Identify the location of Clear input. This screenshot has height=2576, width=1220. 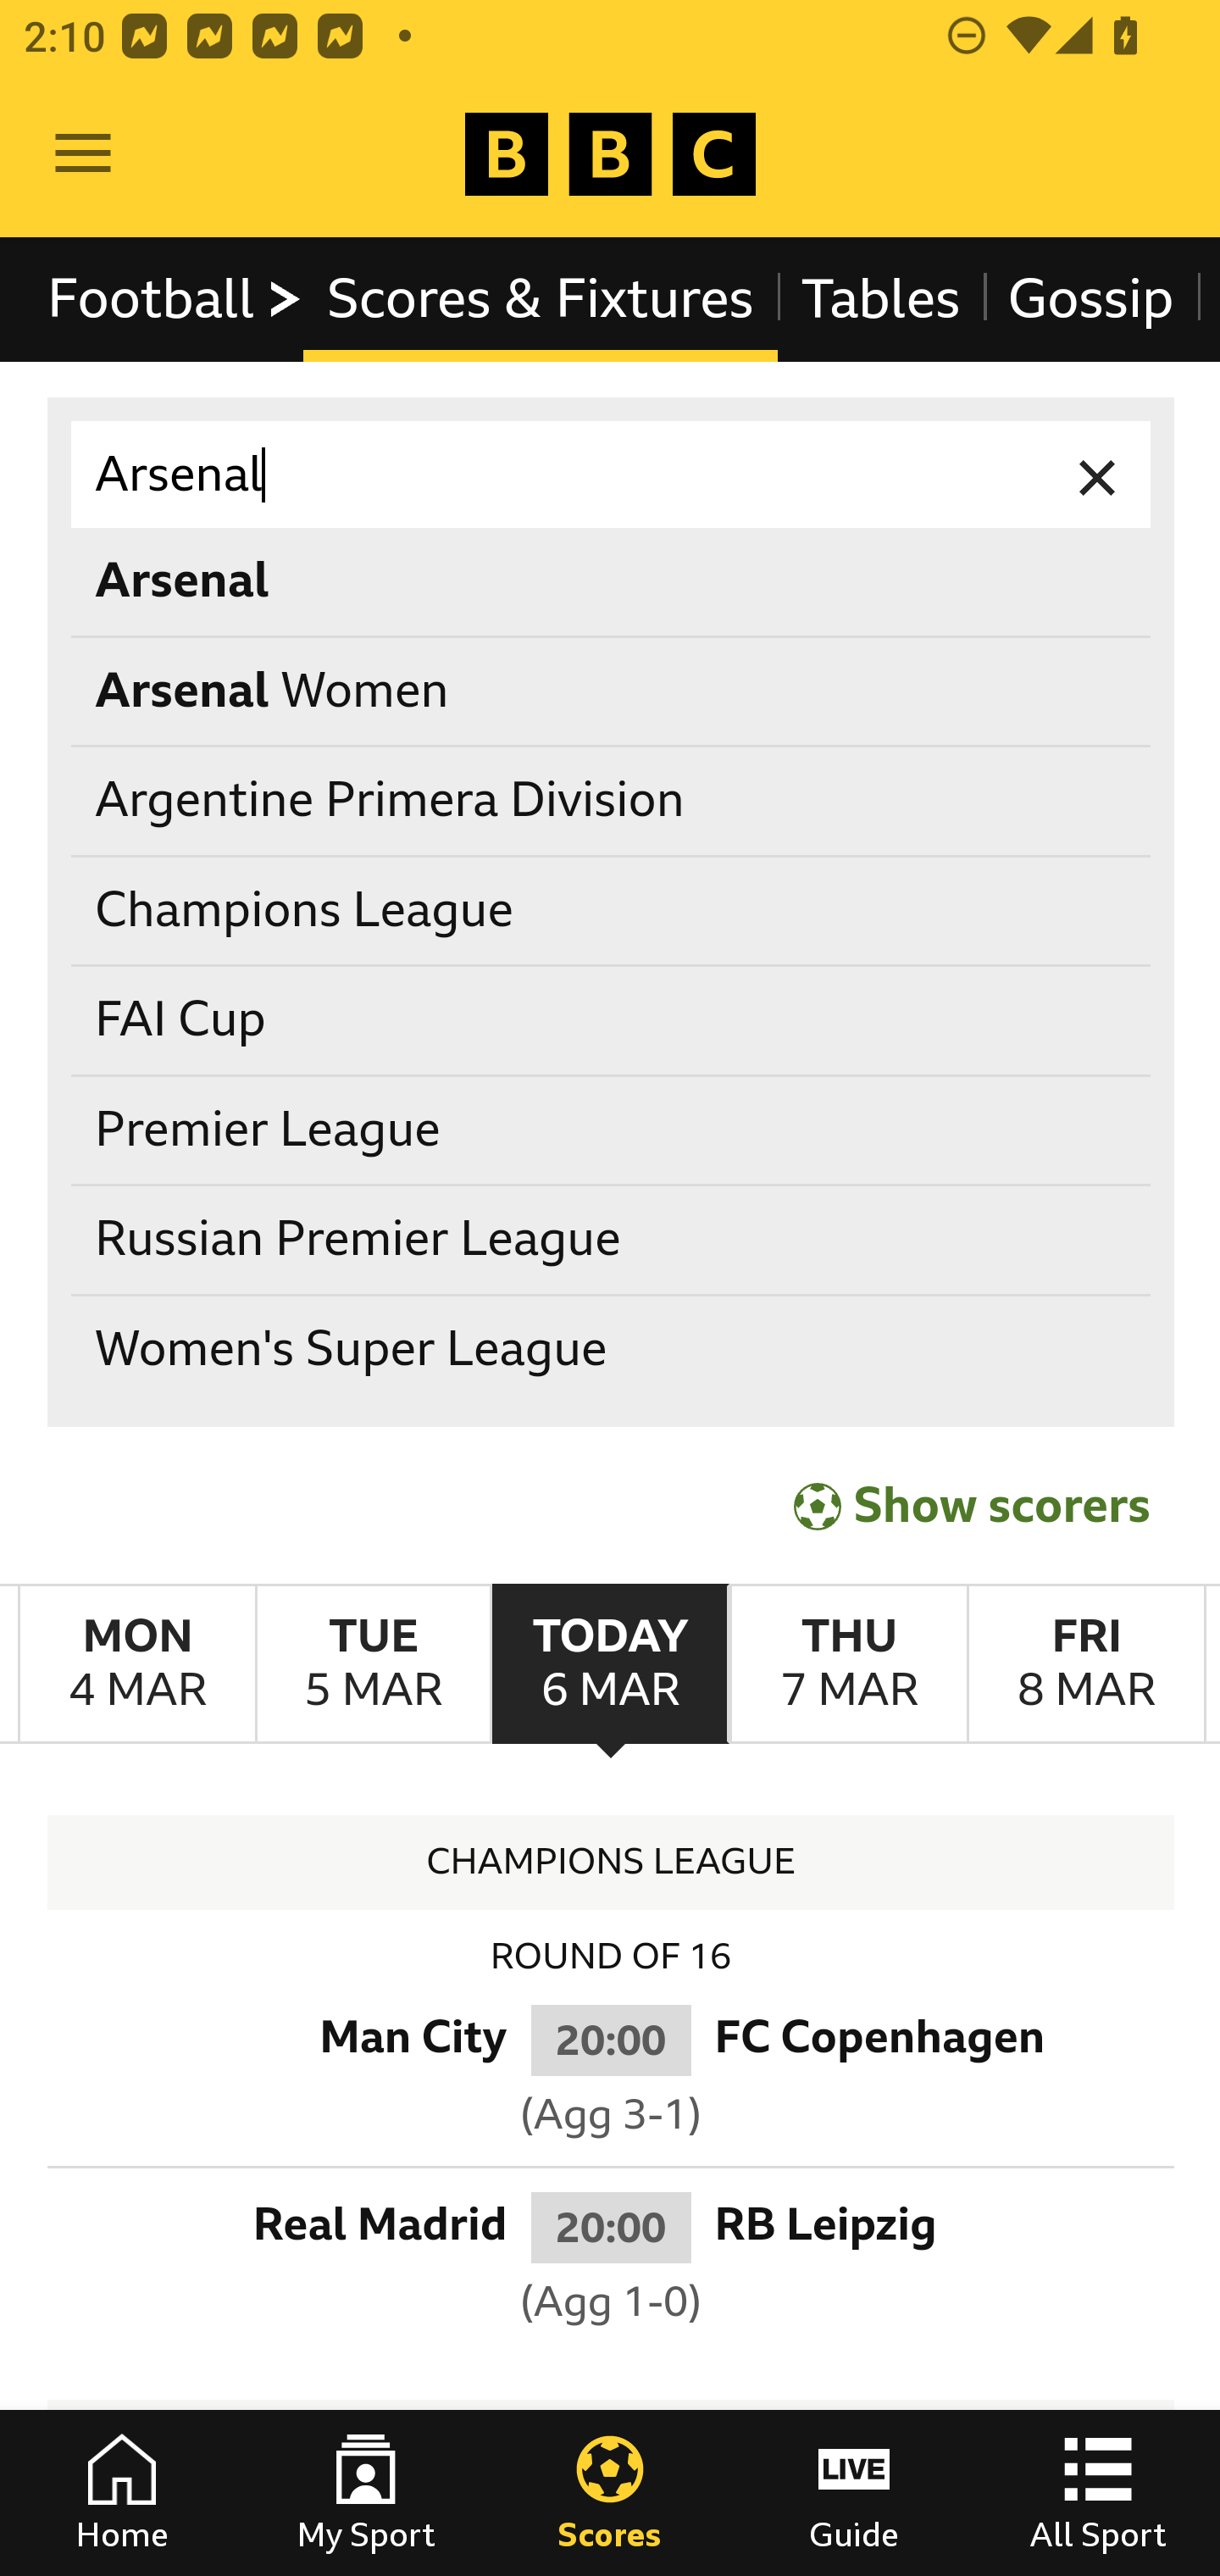
(1098, 475).